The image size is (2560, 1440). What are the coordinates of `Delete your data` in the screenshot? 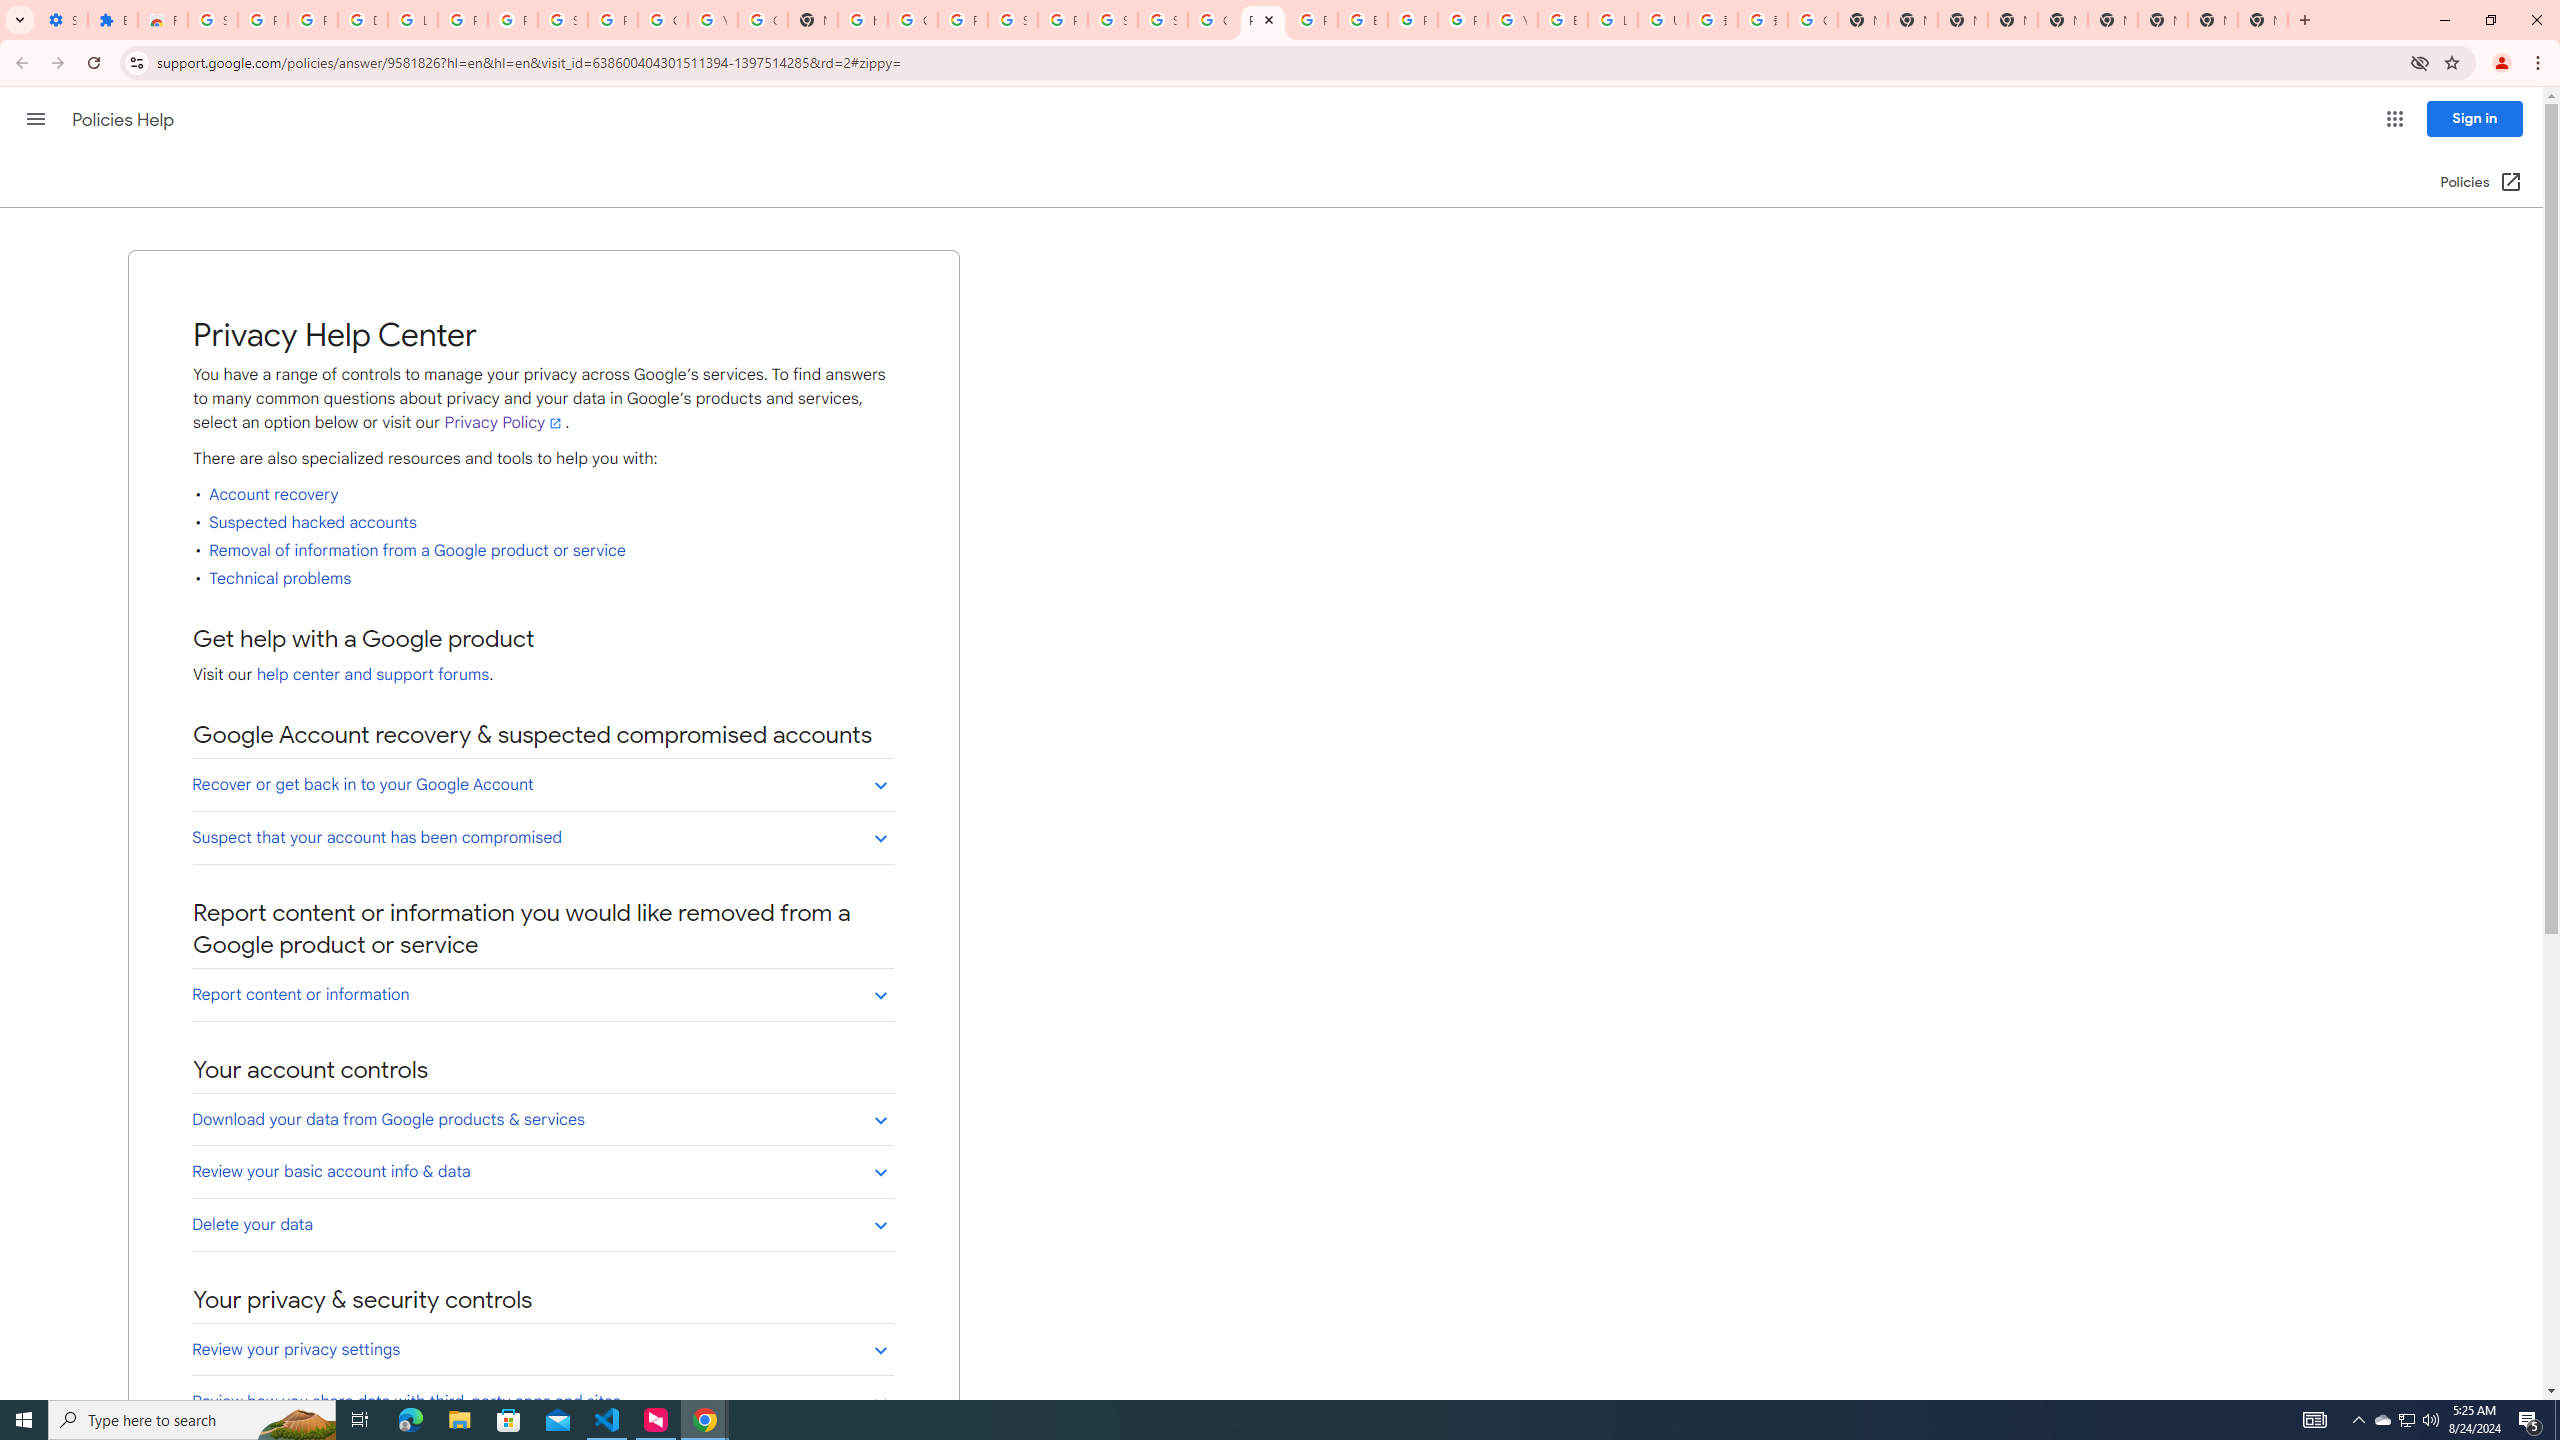 It's located at (542, 1224).